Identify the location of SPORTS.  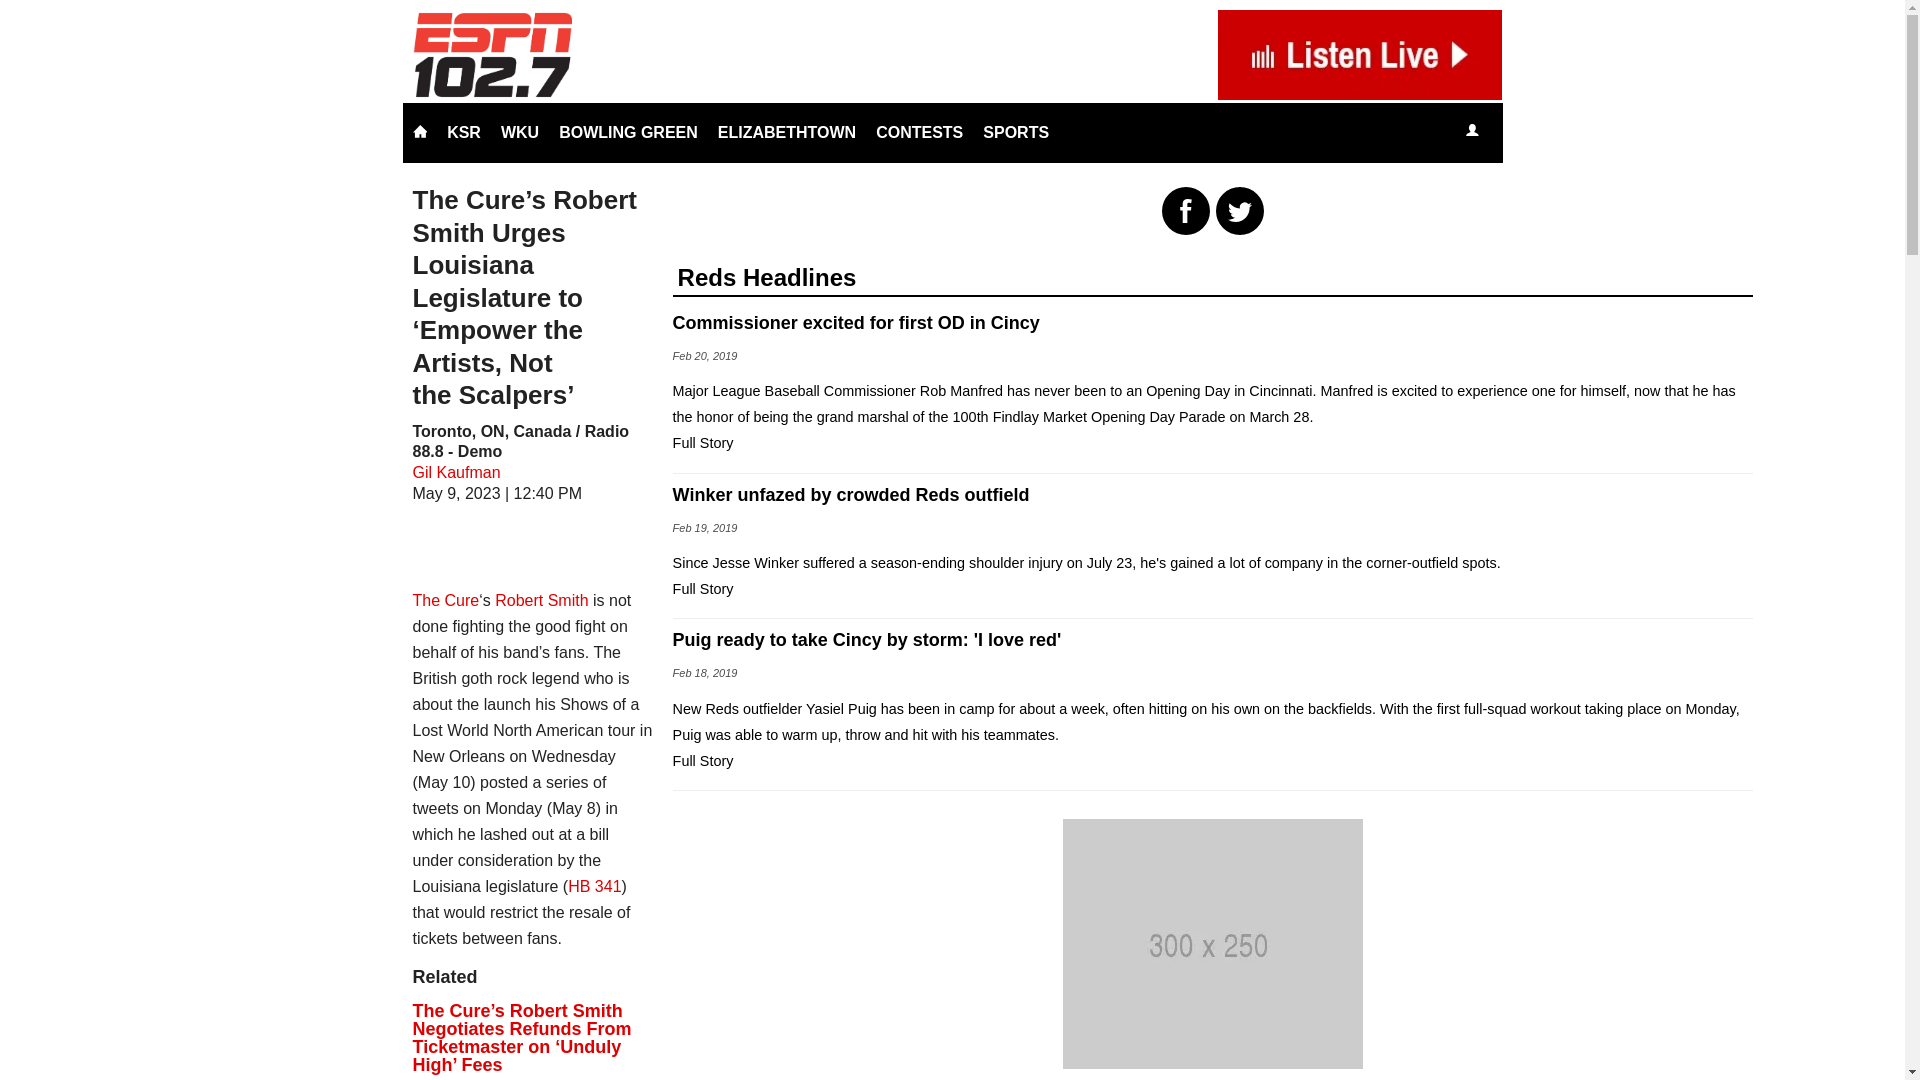
(1016, 132).